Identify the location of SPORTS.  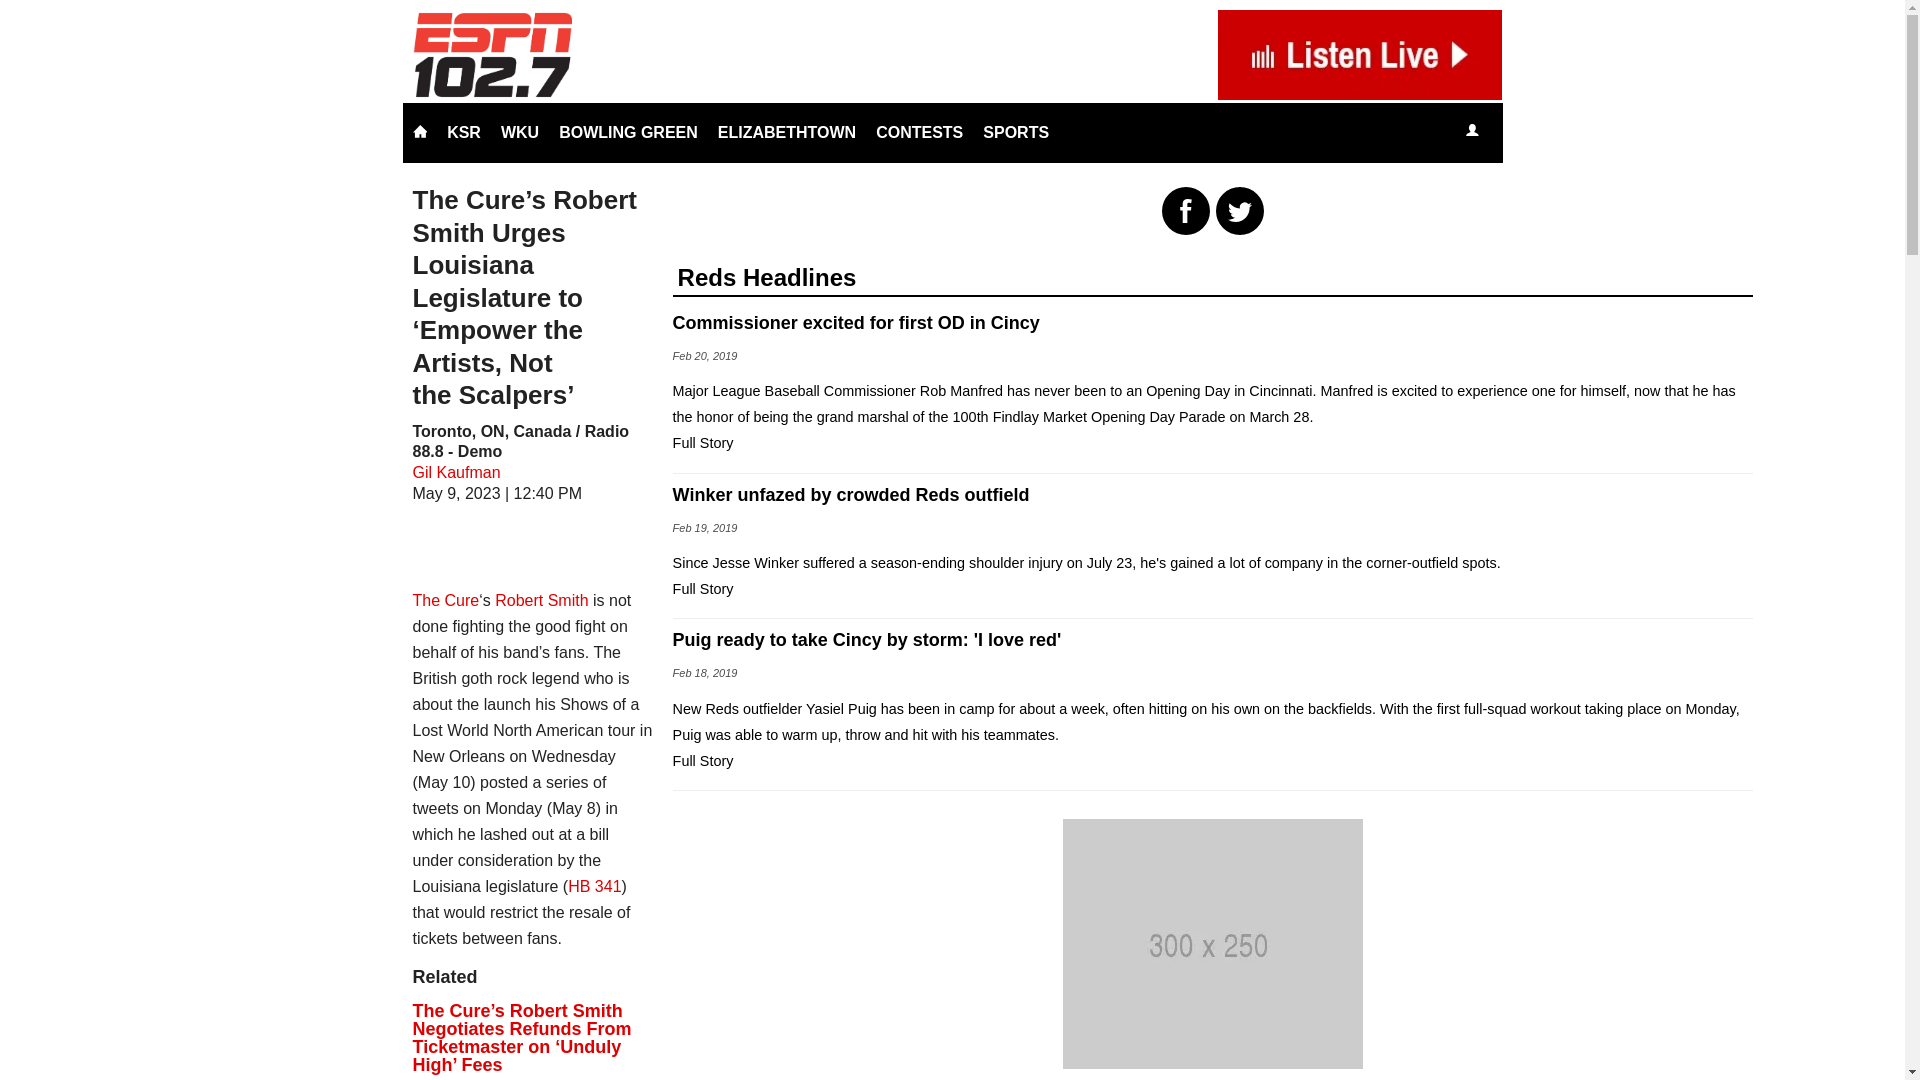
(1016, 132).